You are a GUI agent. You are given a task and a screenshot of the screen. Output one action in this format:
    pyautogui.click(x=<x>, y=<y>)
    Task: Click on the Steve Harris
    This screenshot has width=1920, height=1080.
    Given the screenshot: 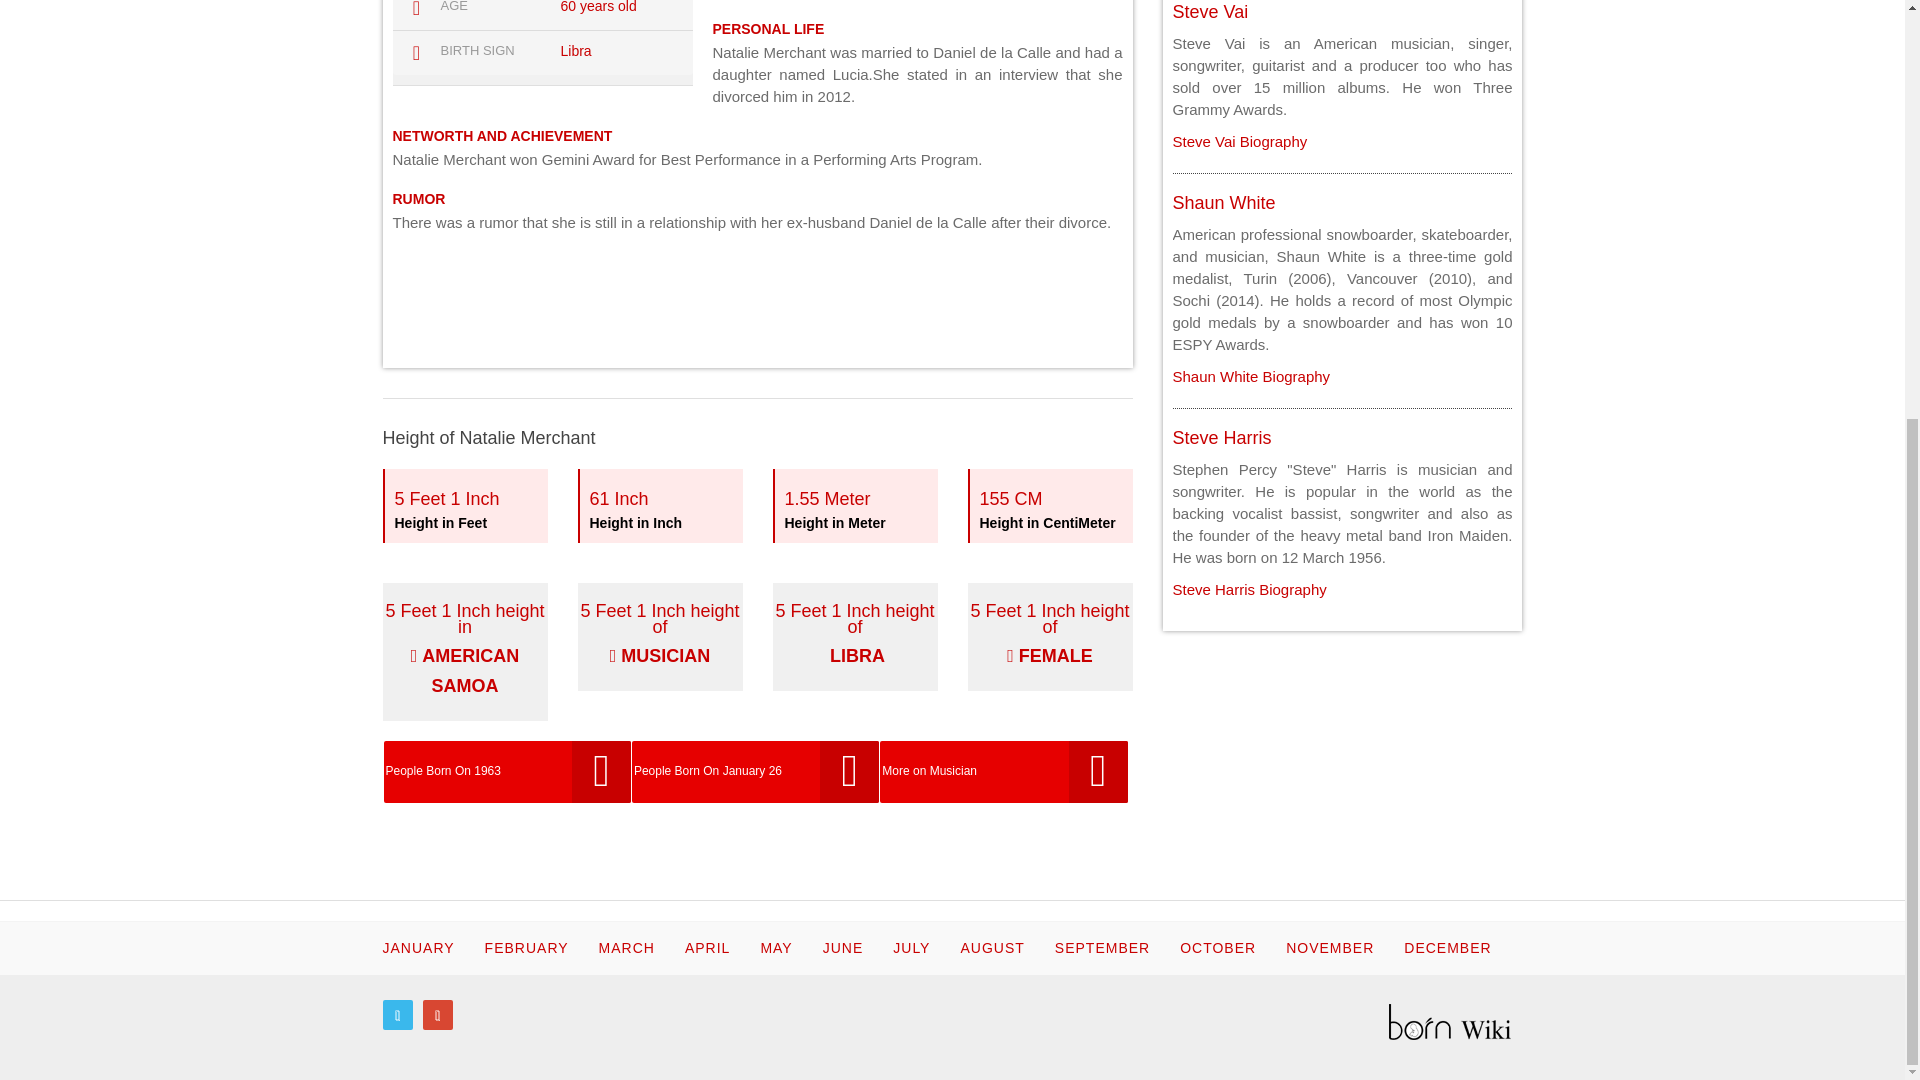 What is the action you would take?
    pyautogui.click(x=1250, y=376)
    